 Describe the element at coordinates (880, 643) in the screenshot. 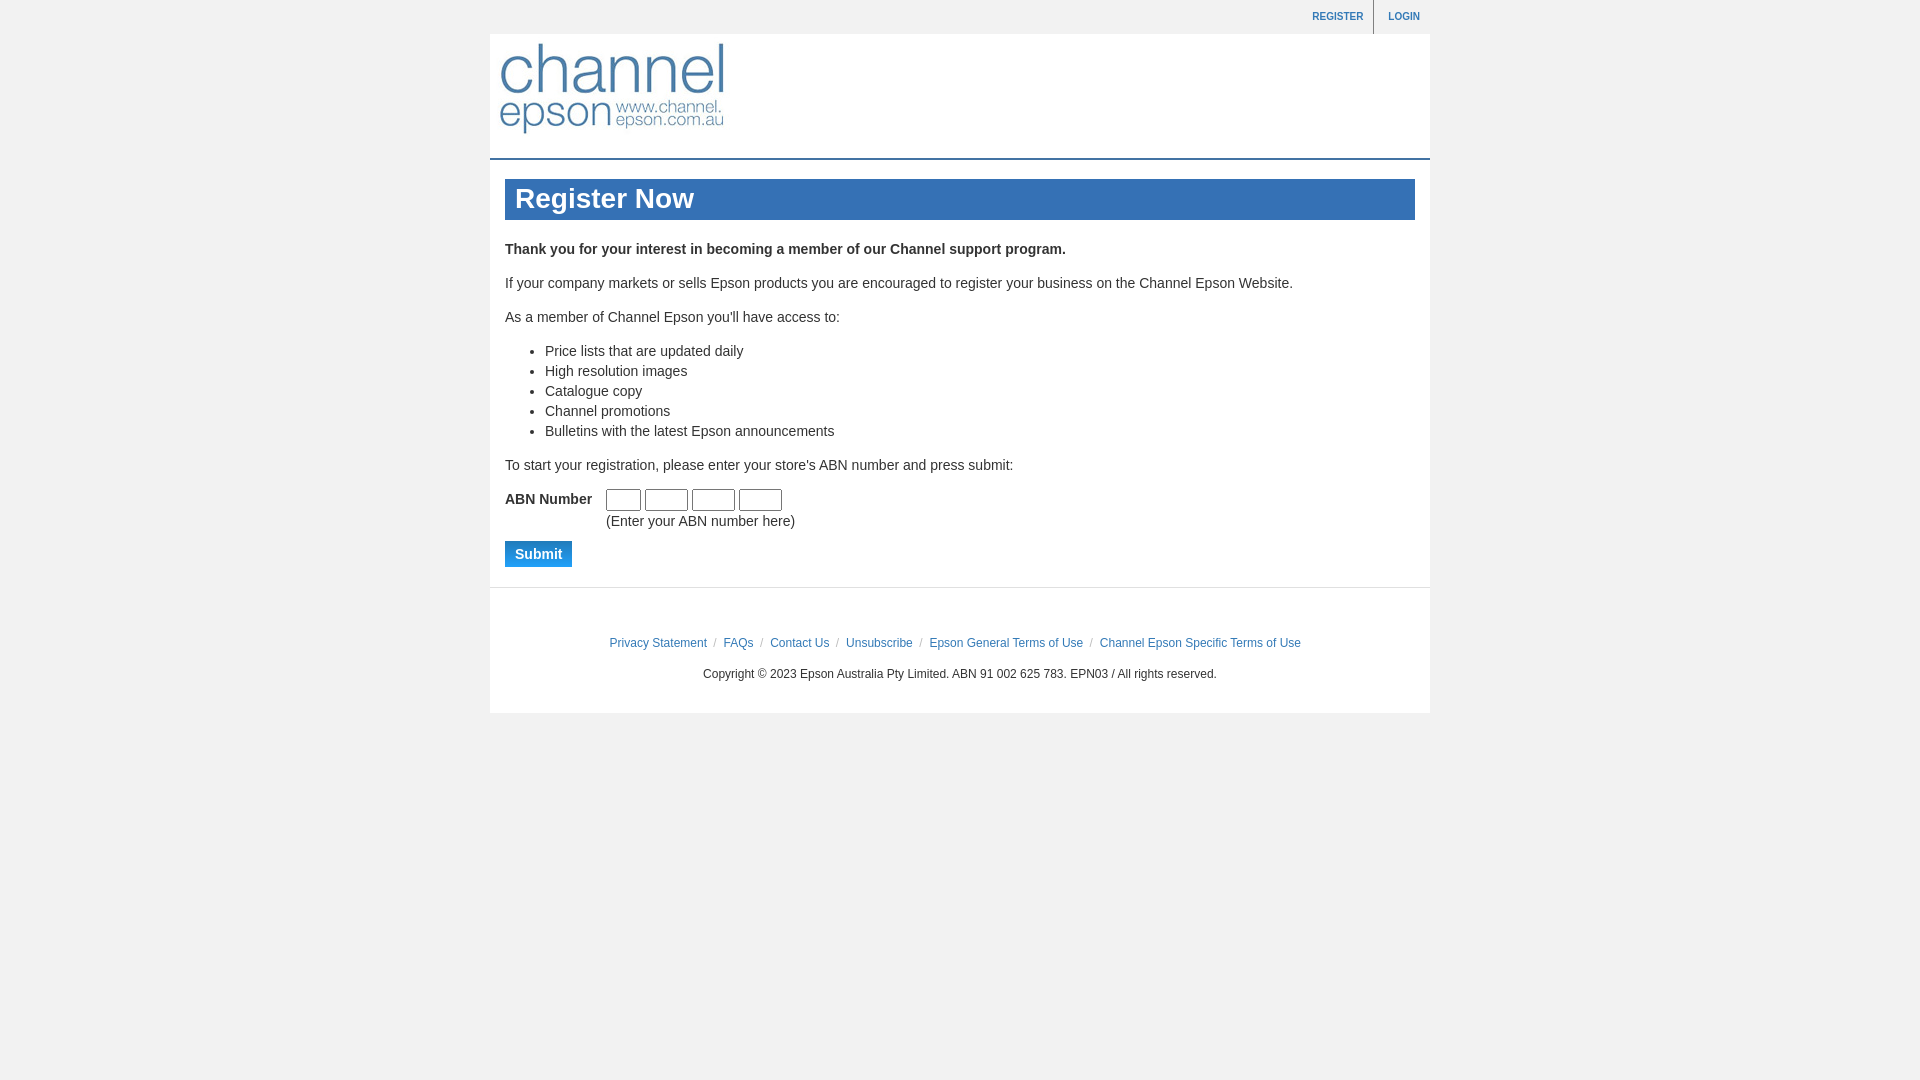

I see `Unsubscribe` at that location.